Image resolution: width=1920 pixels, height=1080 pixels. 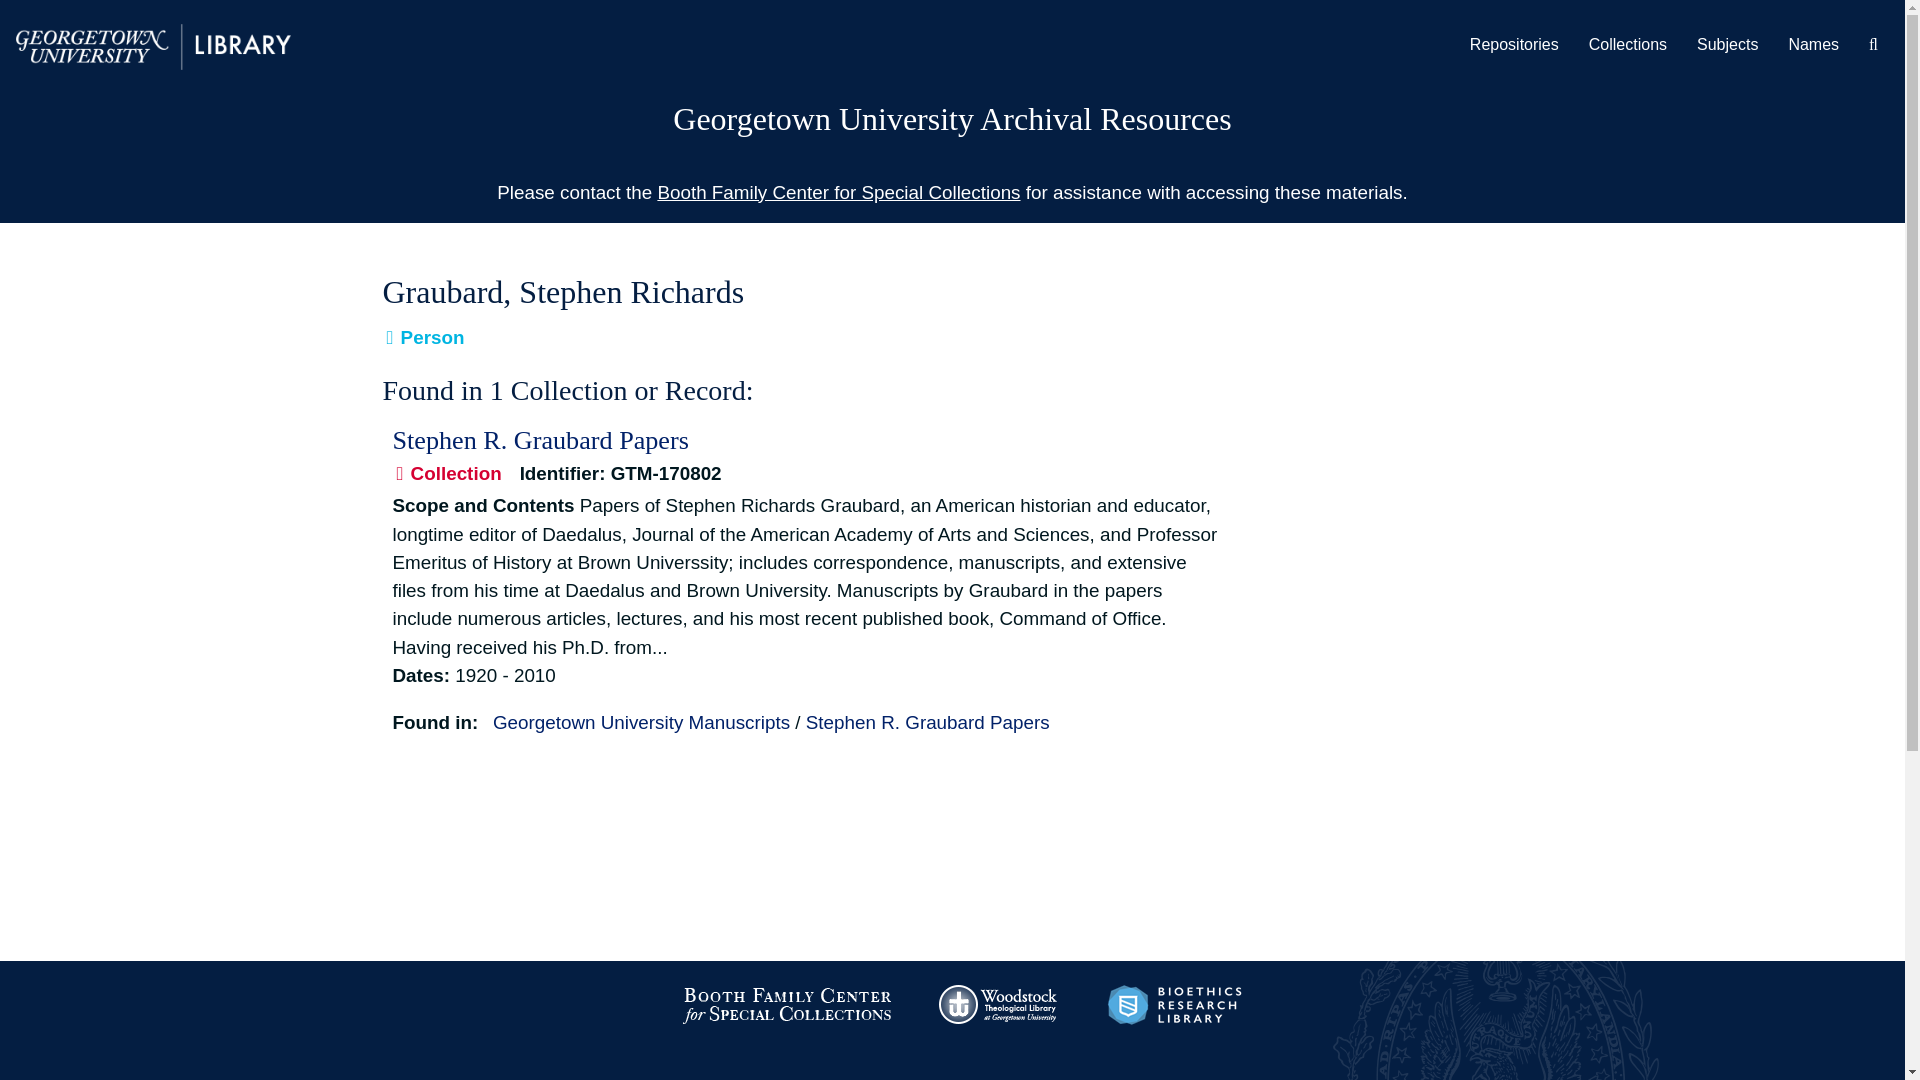 What do you see at coordinates (1294, 268) in the screenshot?
I see `Page Actions` at bounding box center [1294, 268].